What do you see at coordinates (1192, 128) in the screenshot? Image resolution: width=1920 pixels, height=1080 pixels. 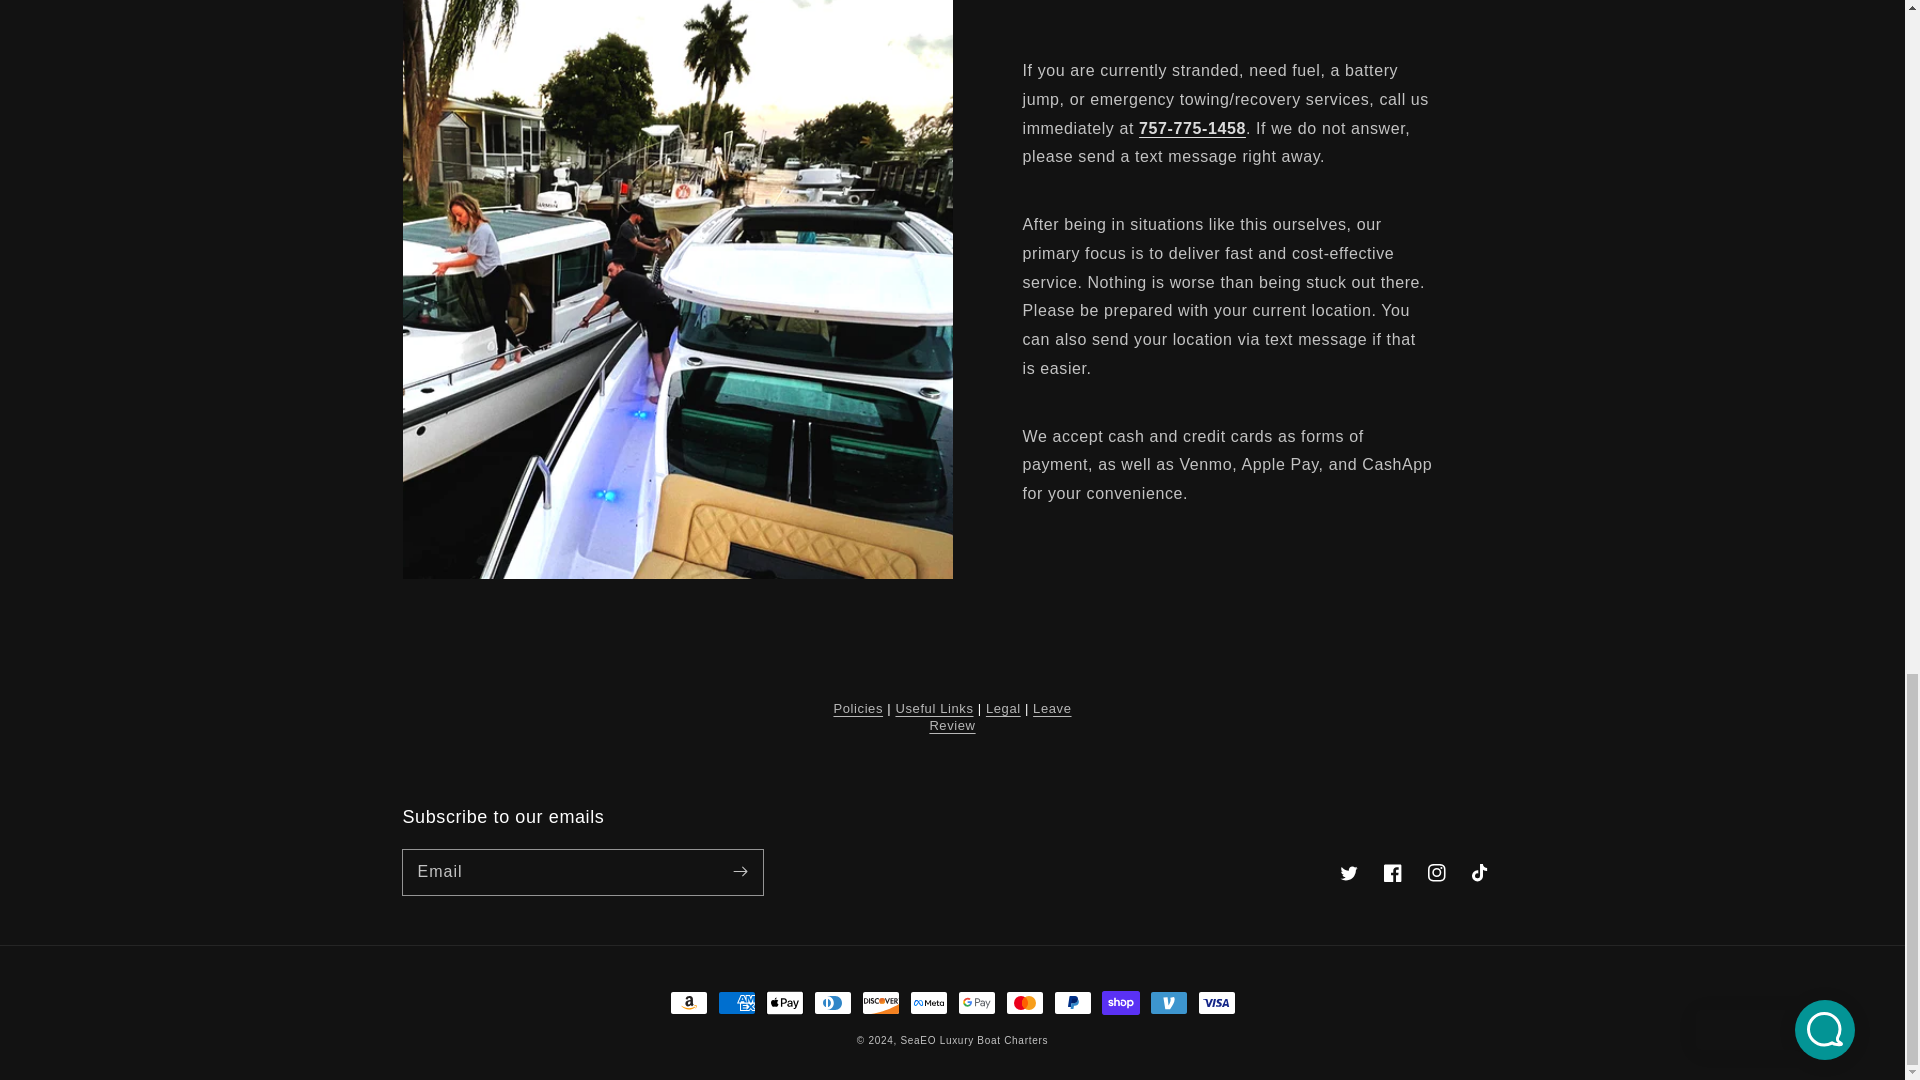 I see `757-775-1458` at bounding box center [1192, 128].